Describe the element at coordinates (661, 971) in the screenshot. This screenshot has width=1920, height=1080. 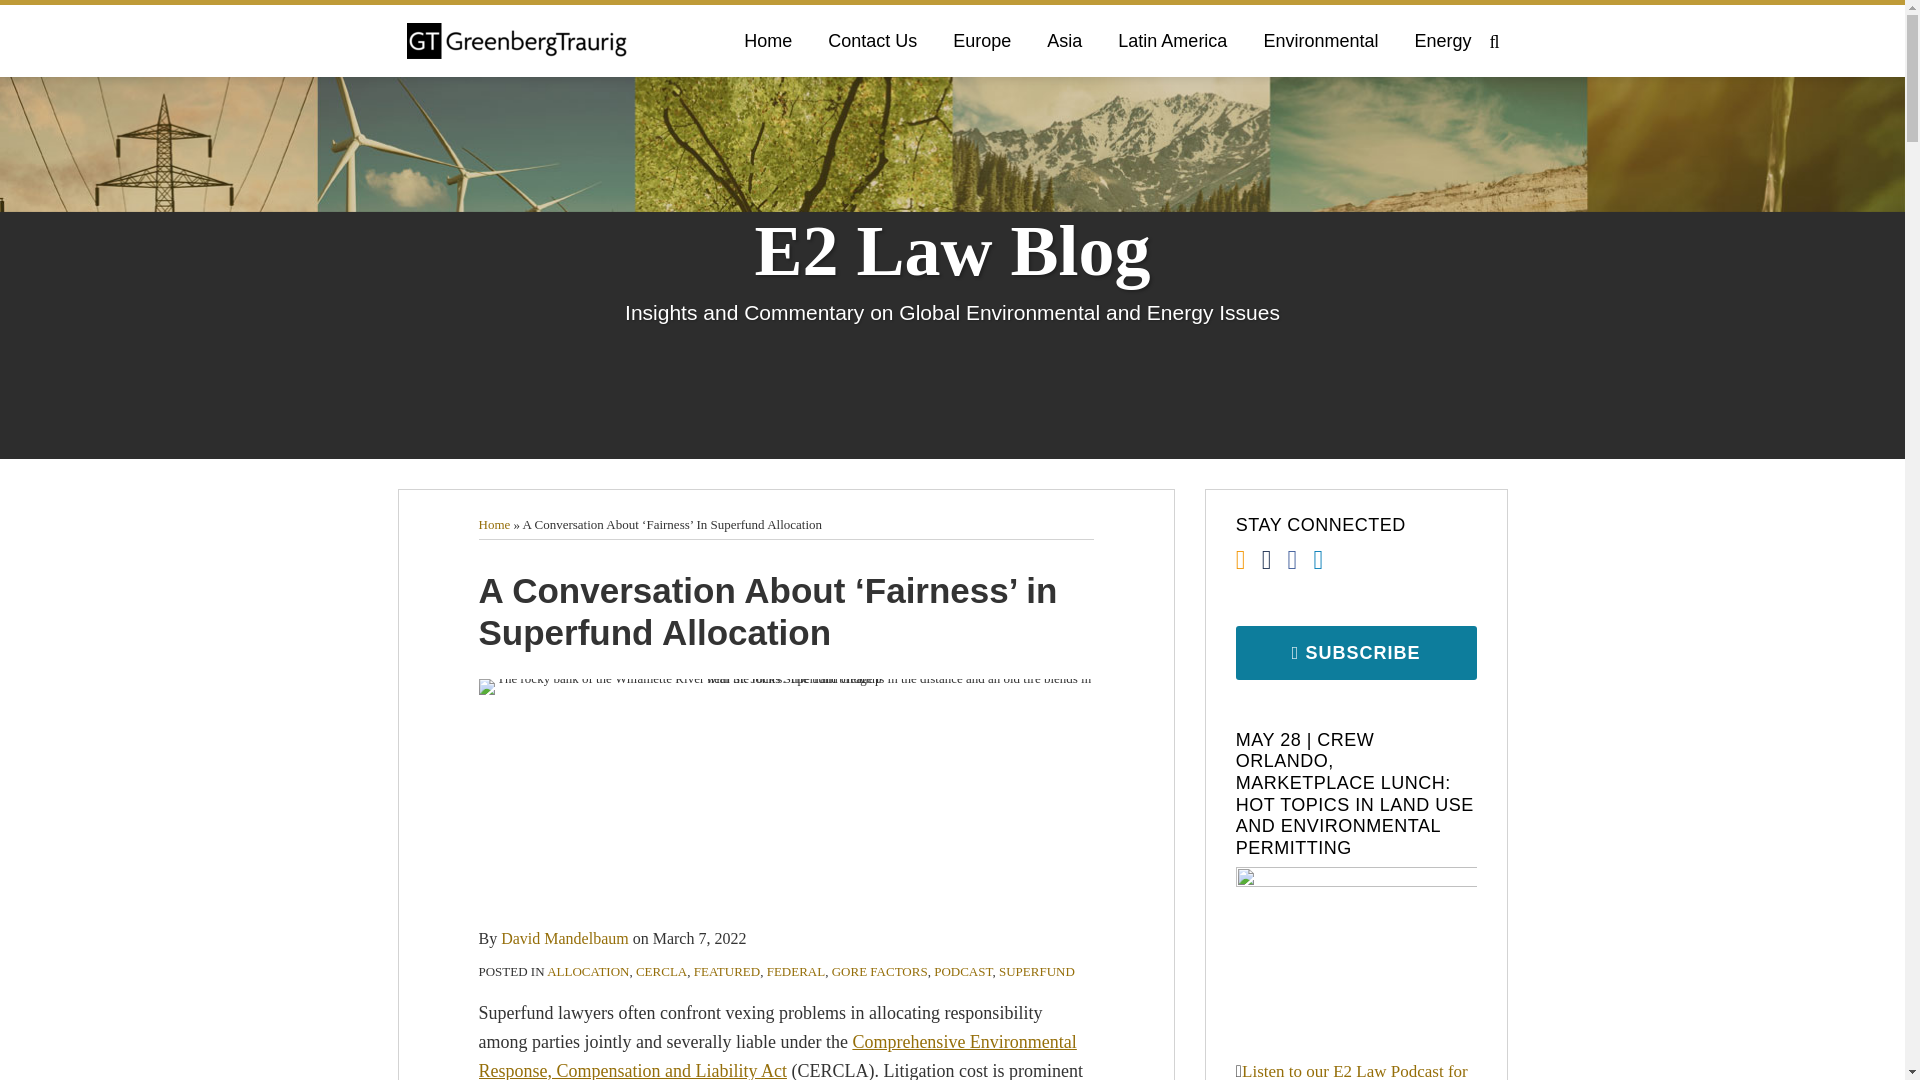
I see `CERCLA` at that location.